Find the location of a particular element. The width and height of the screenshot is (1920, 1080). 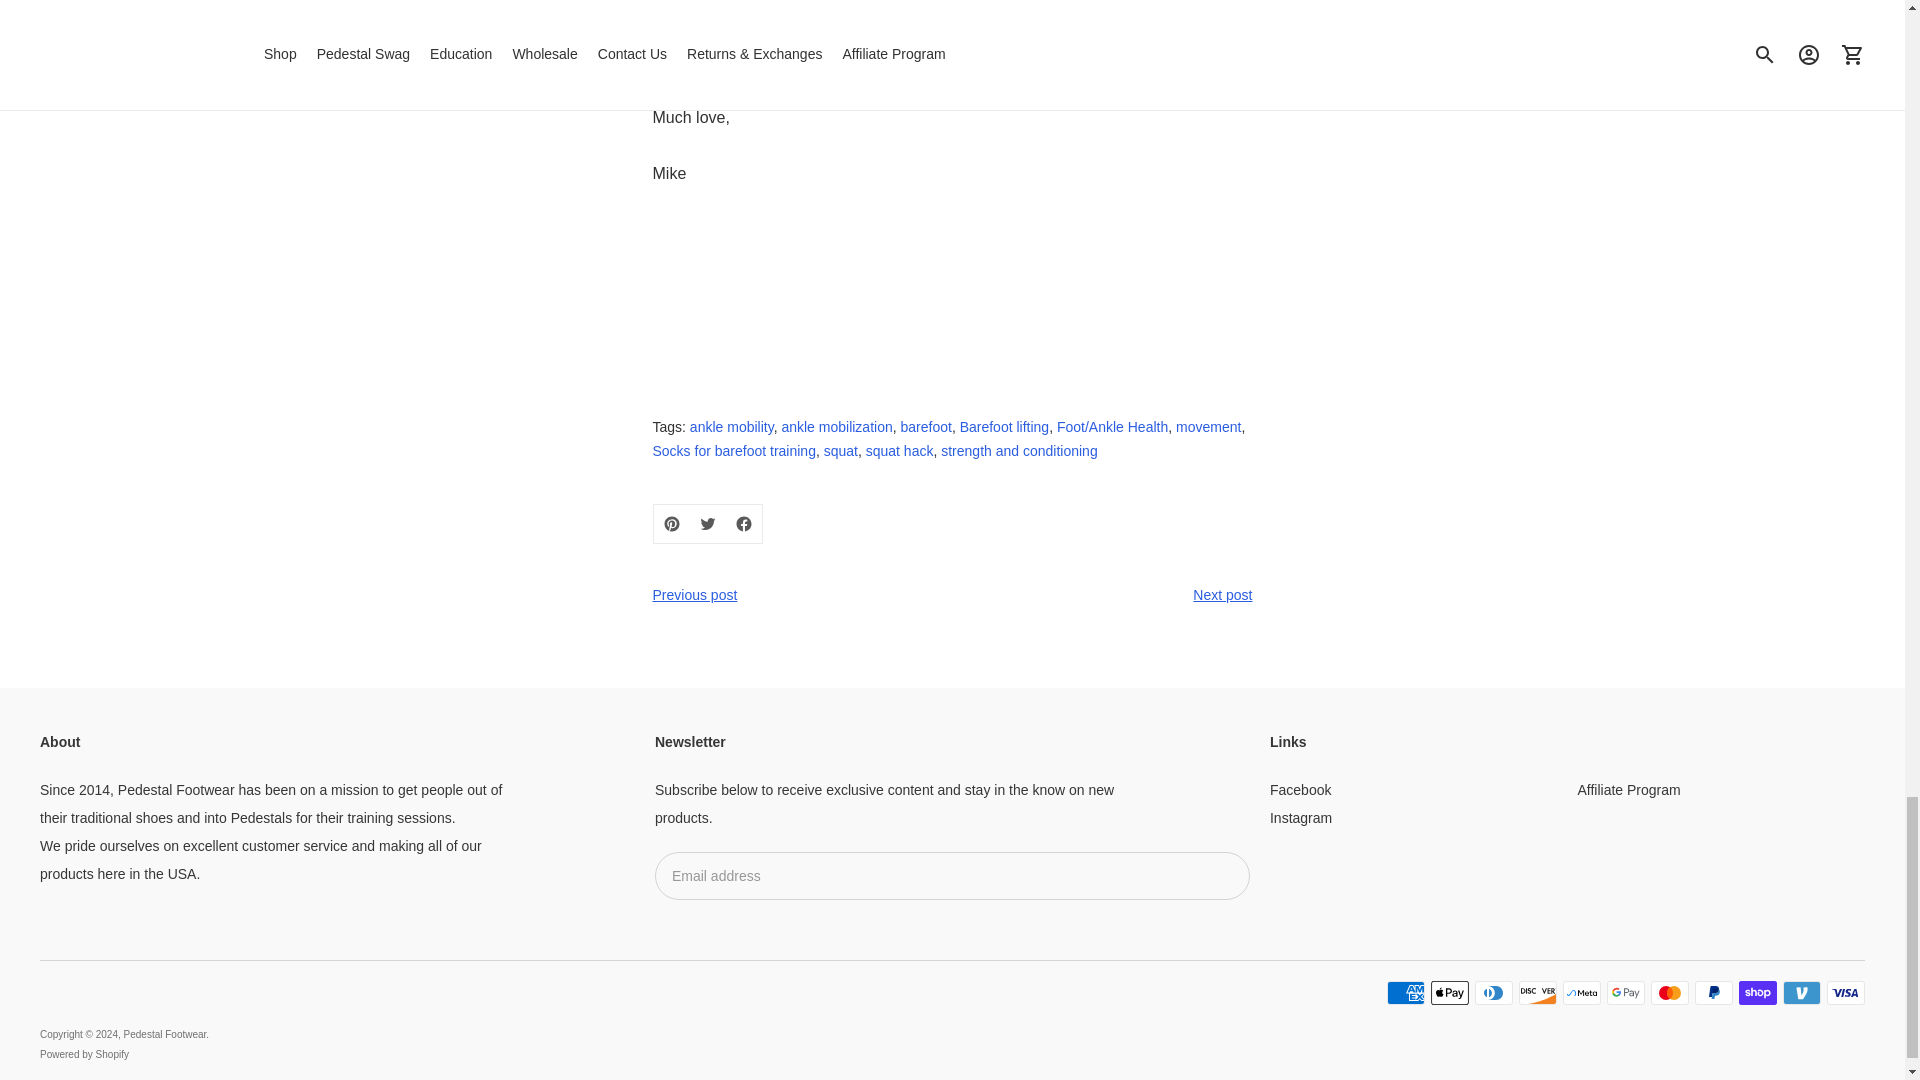

Show articles tagged strength and conditioning is located at coordinates (1018, 450).